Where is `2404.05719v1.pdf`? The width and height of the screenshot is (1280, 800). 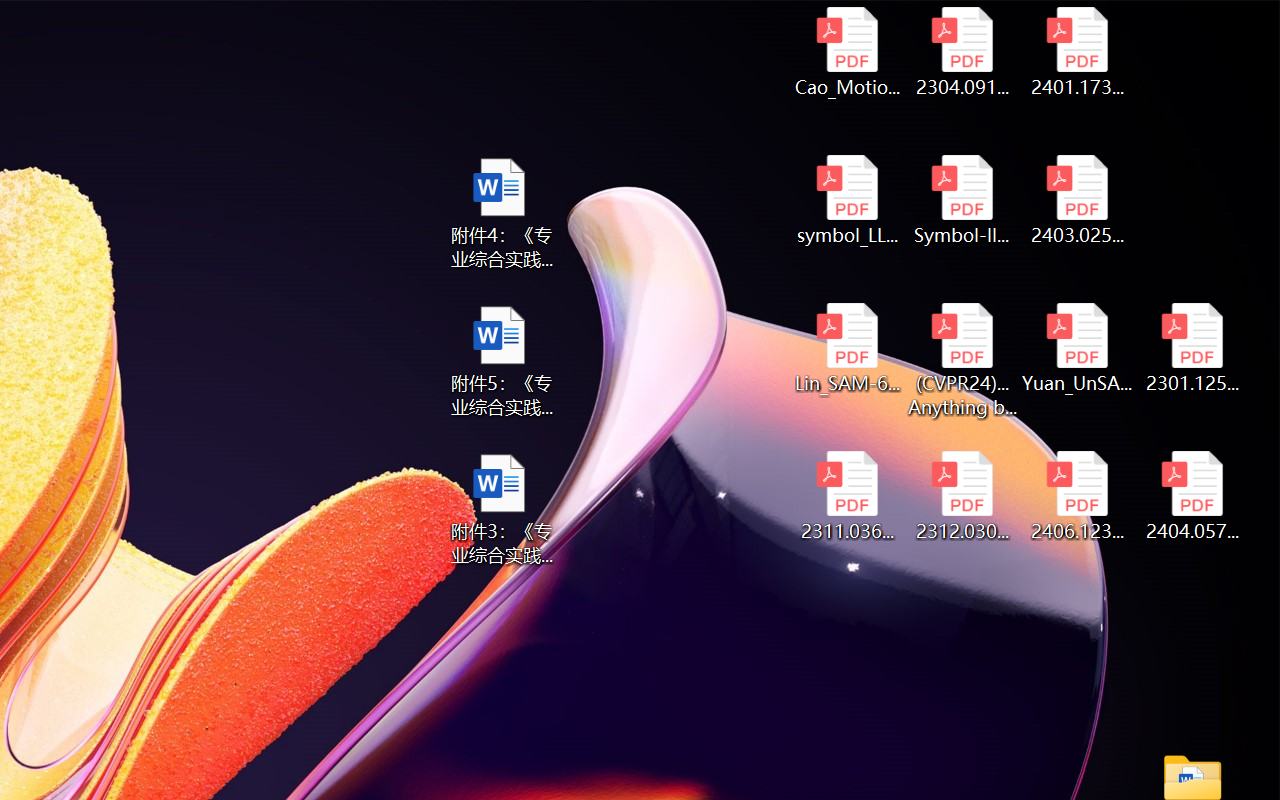
2404.05719v1.pdf is located at coordinates (1192, 496).